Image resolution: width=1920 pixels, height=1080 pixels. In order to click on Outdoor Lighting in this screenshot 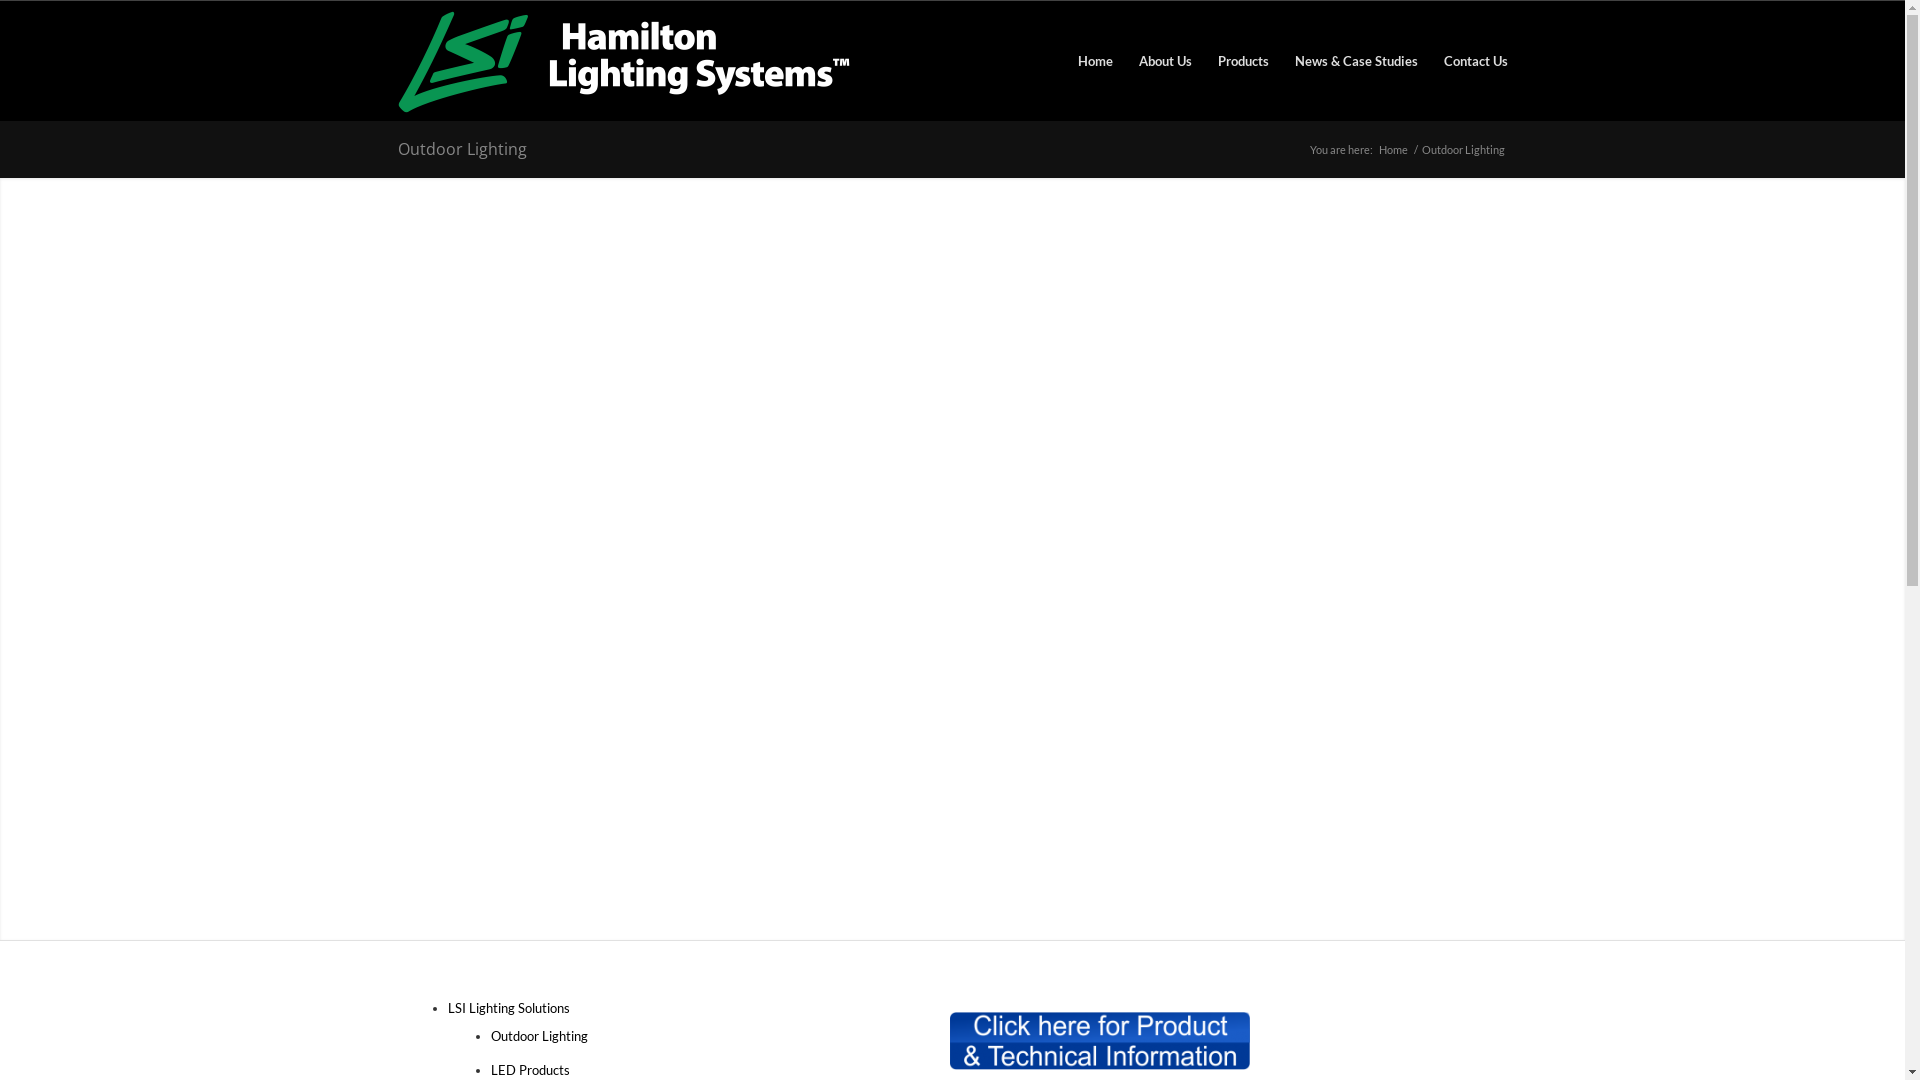, I will do `click(538, 1036)`.